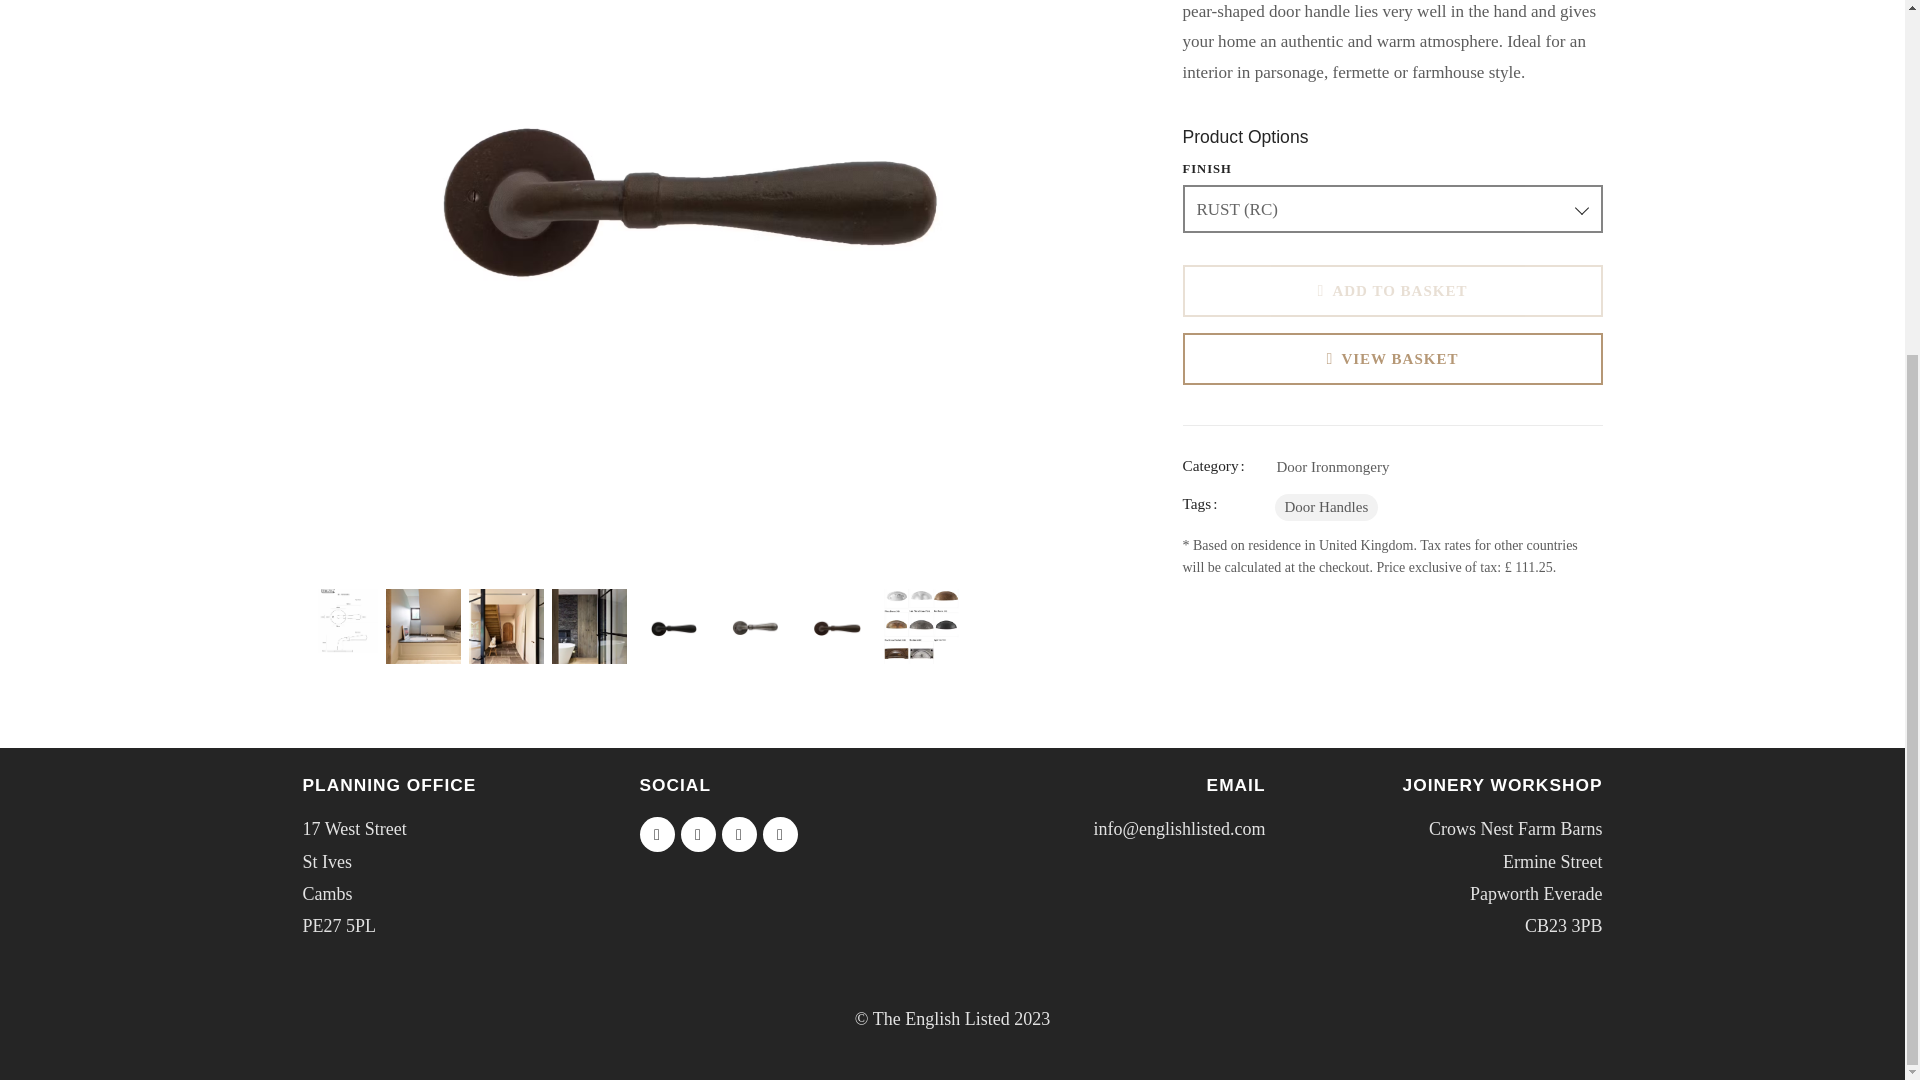  Describe the element at coordinates (1392, 290) in the screenshot. I see `ADD TO BASKET` at that location.